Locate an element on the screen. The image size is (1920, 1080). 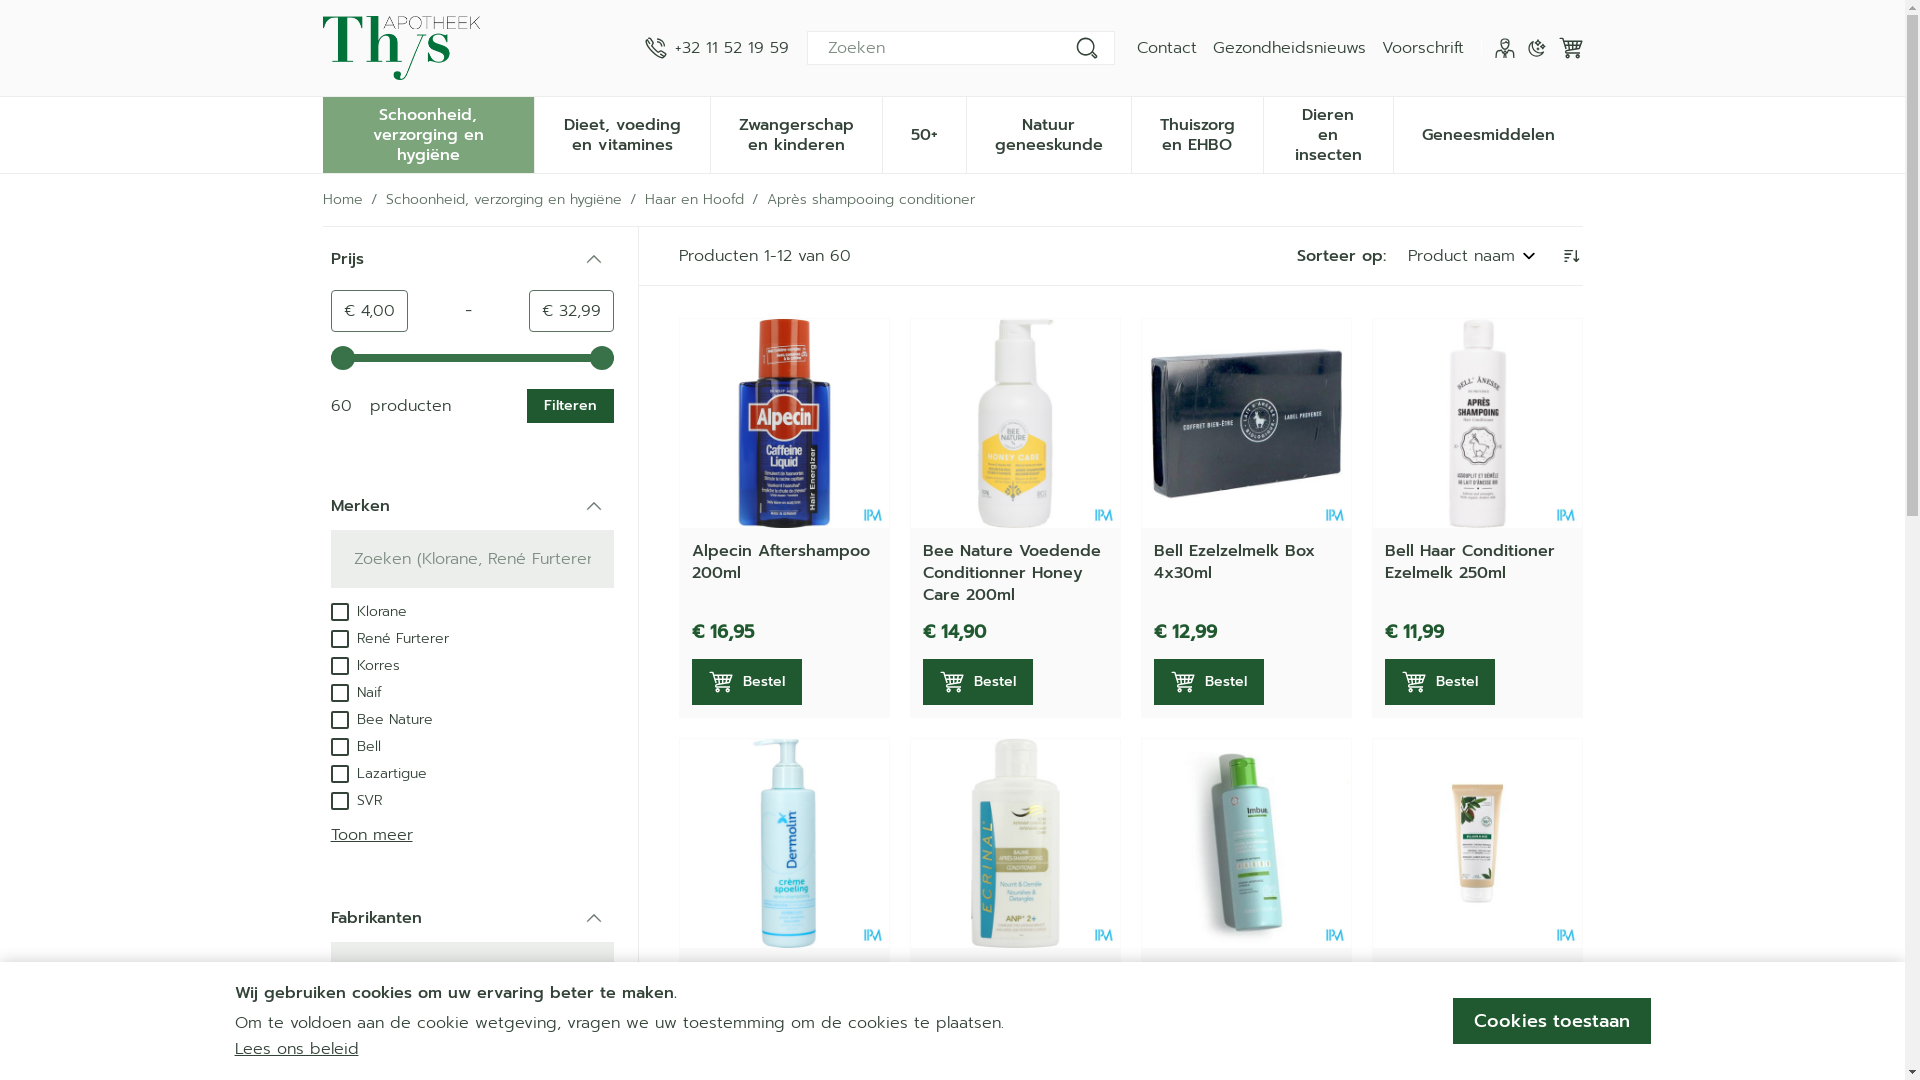
Winkelwagen is located at coordinates (1570, 48).